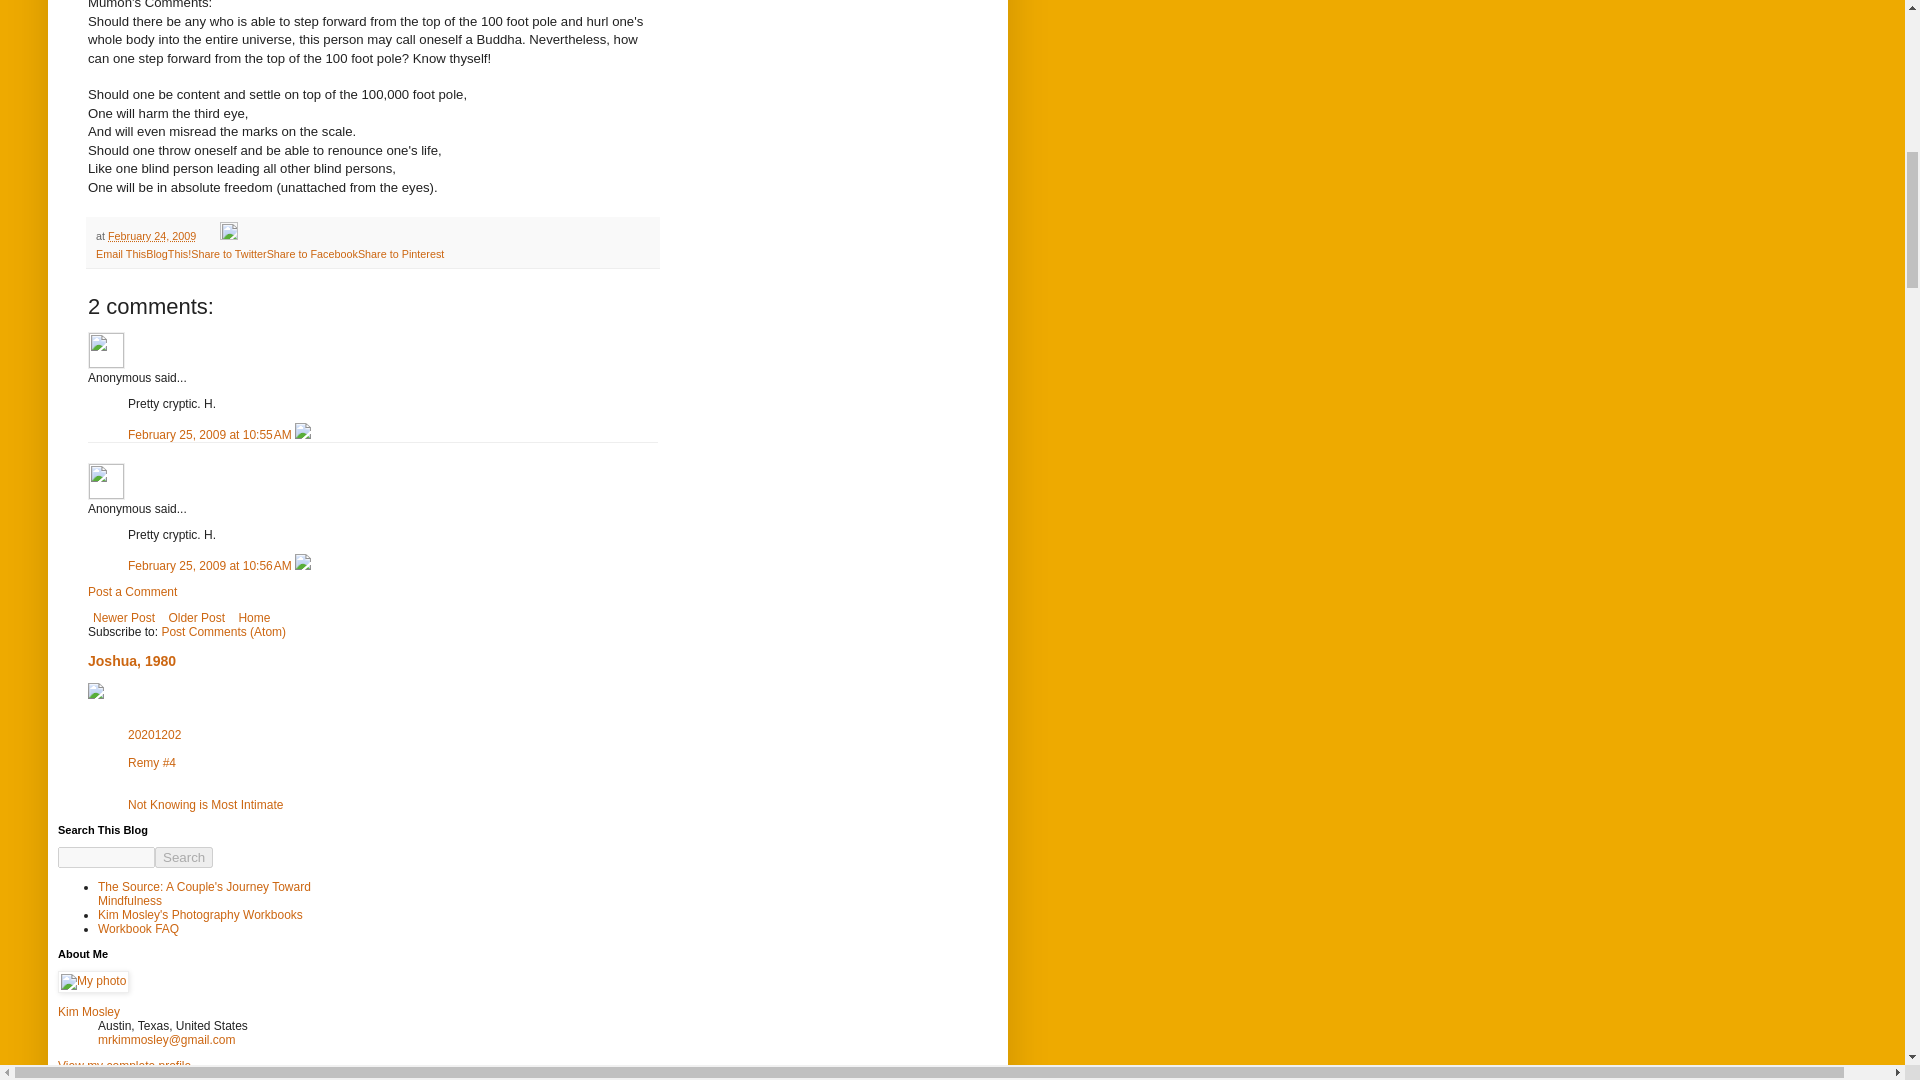 The width and height of the screenshot is (1920, 1080). I want to click on Kim Mosley's Photography Workbooks, so click(200, 915).